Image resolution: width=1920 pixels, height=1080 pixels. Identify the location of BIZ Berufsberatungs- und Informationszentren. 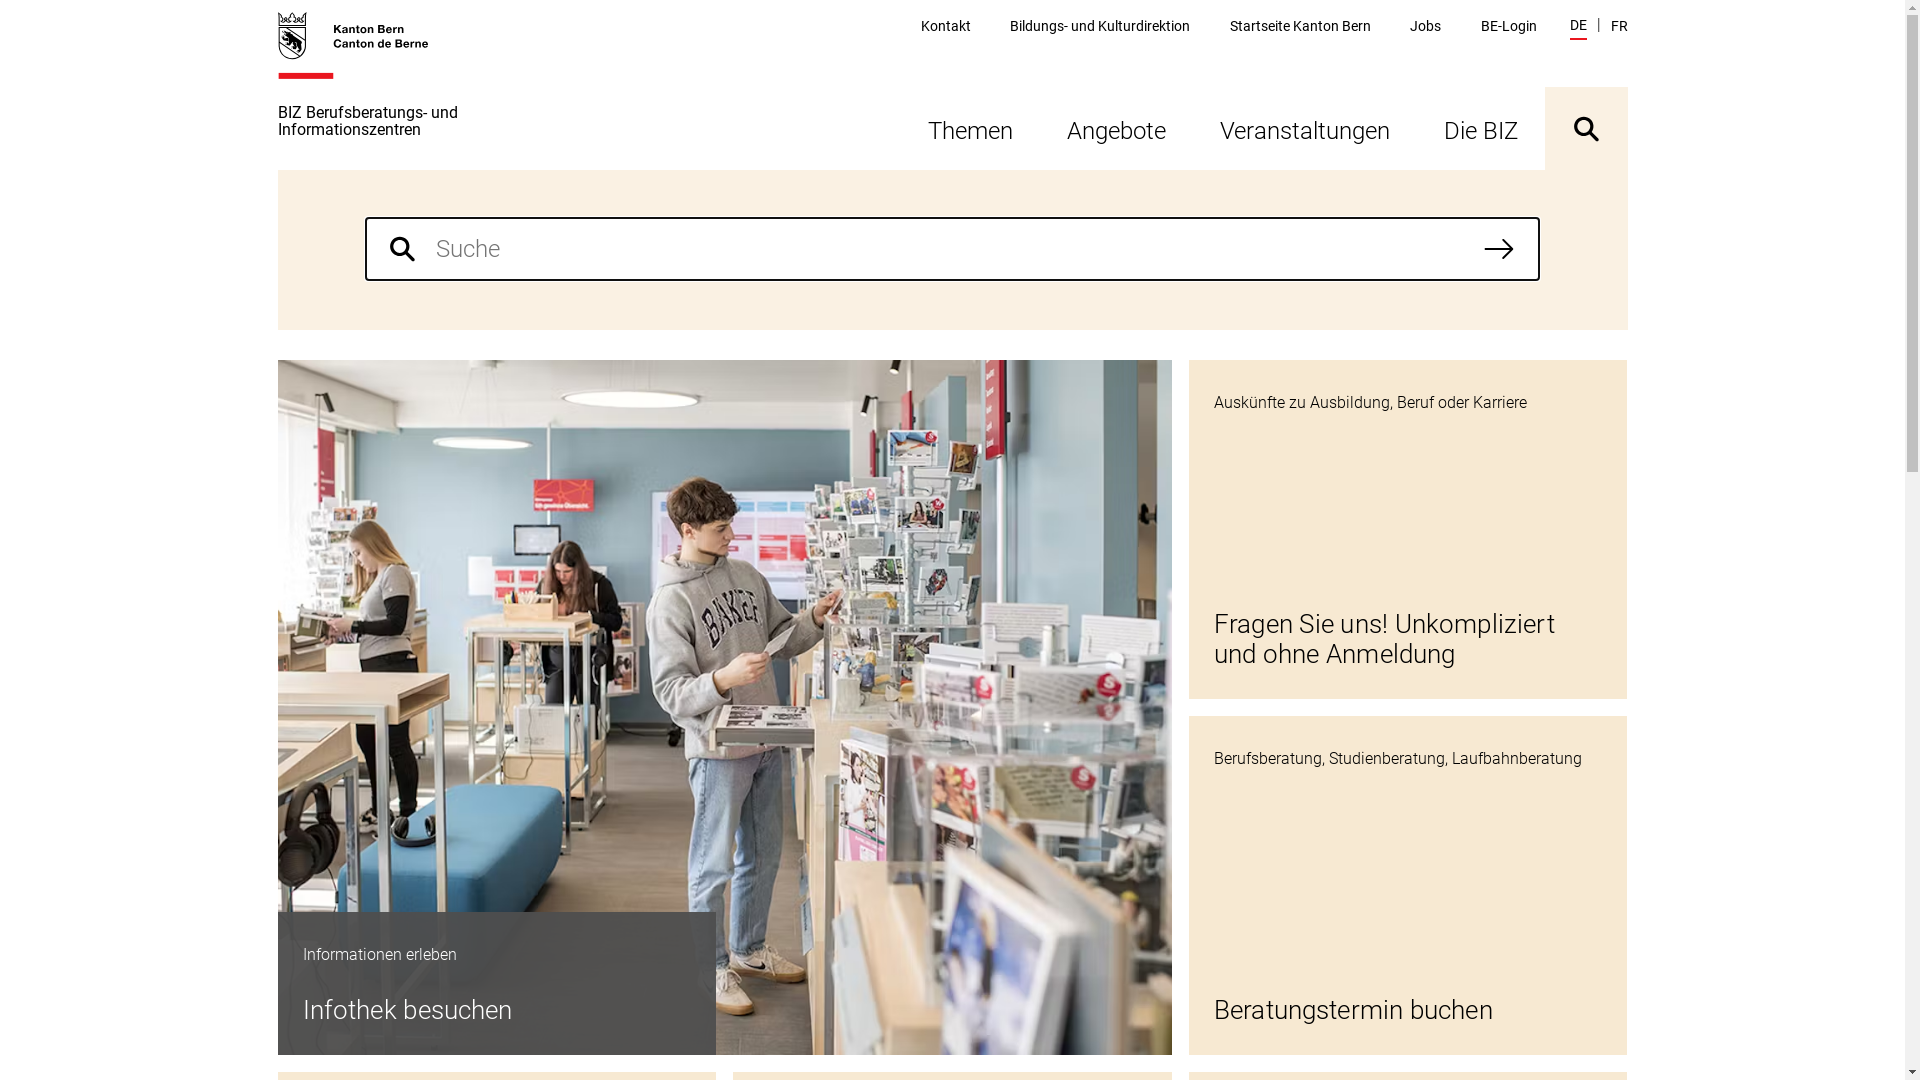
(438, 90).